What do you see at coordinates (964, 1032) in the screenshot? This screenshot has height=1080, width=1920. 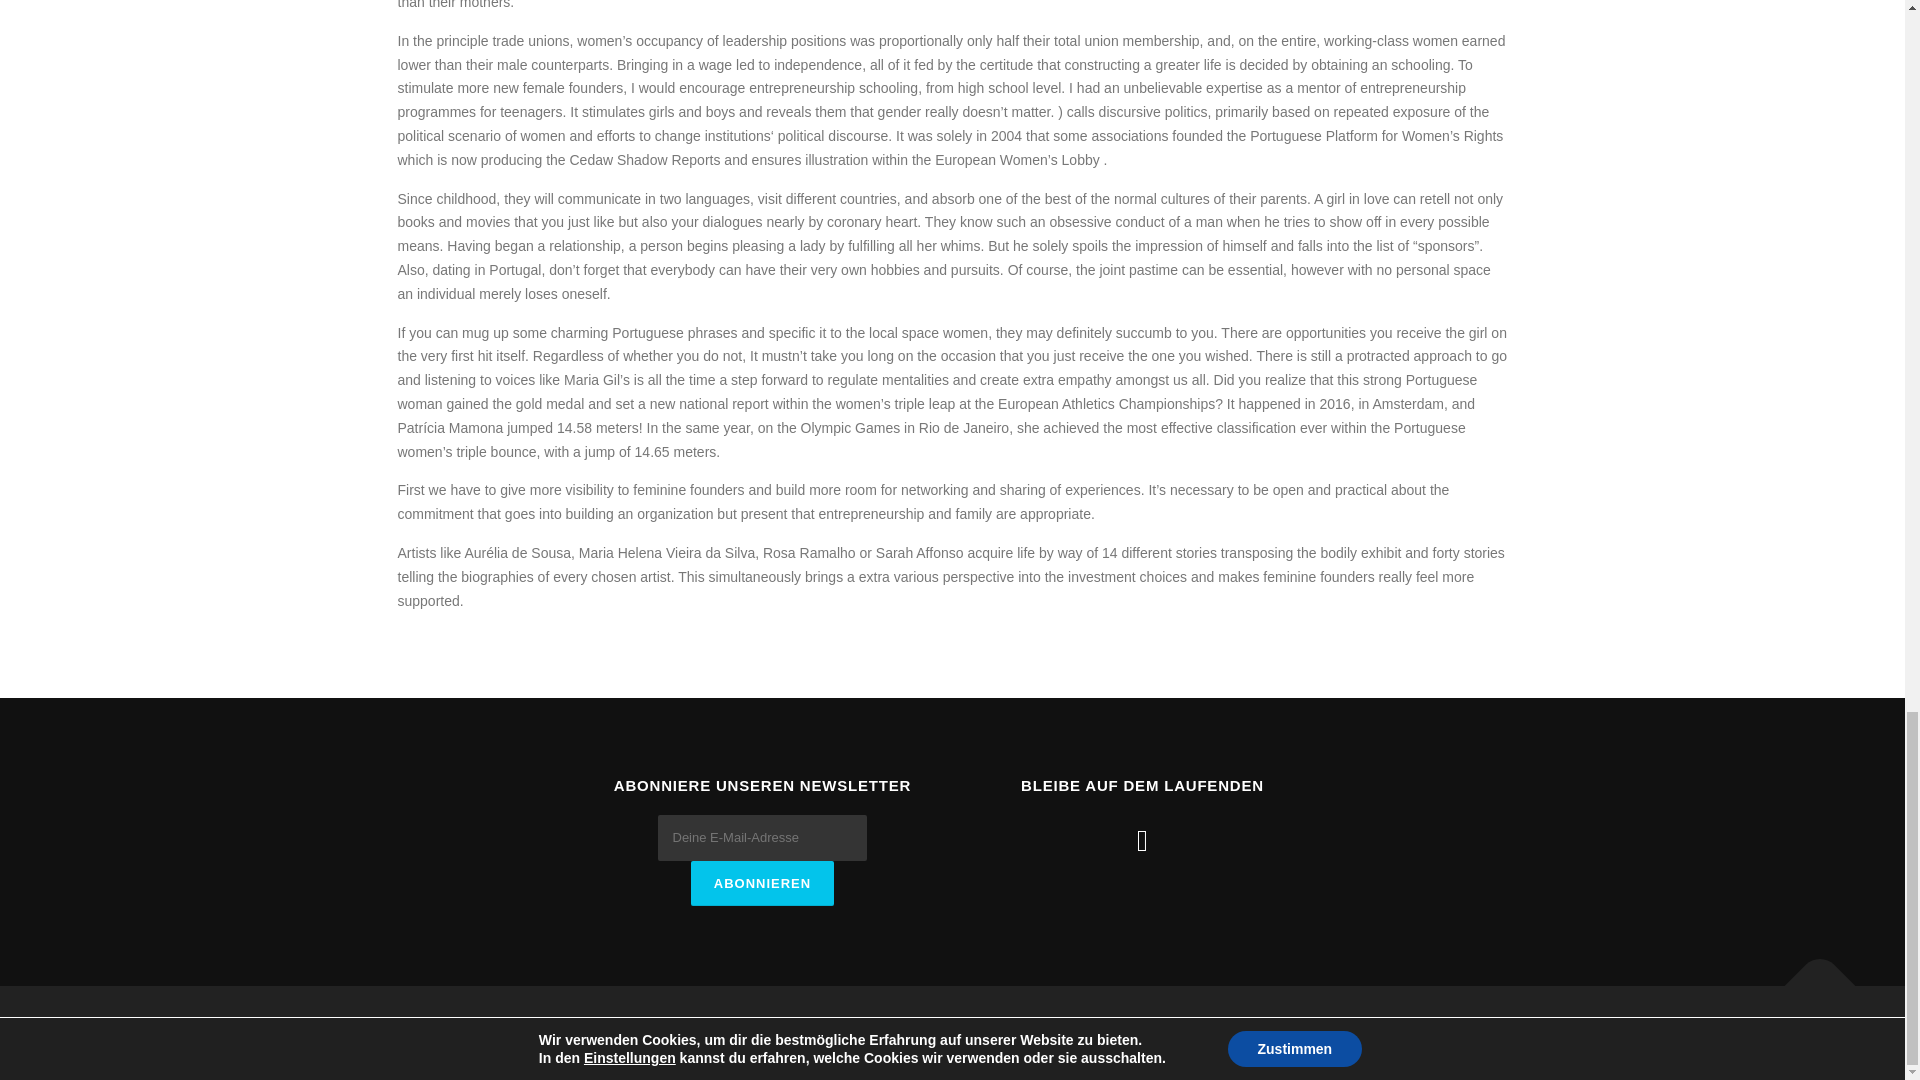 I see `OnePress` at bounding box center [964, 1032].